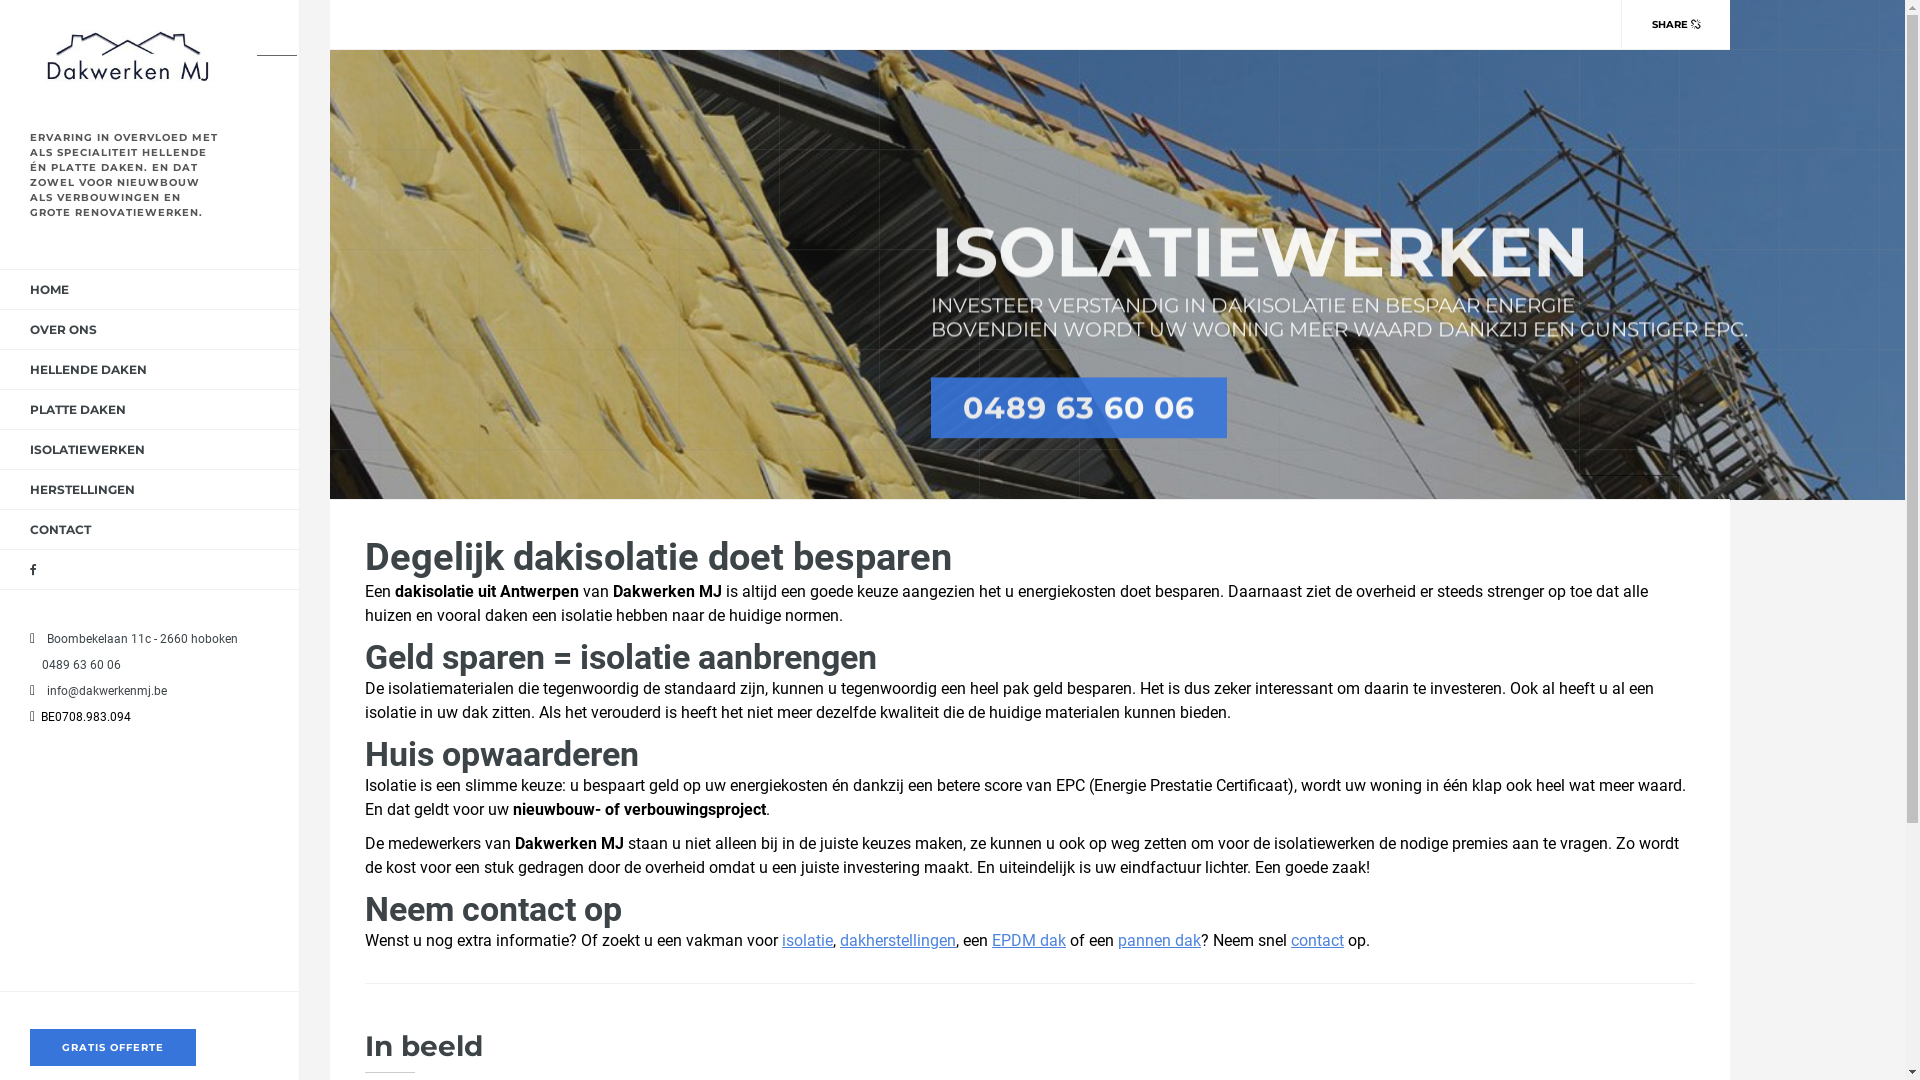 The image size is (1920, 1080). What do you see at coordinates (1078, 408) in the screenshot?
I see `0489 63 60 06` at bounding box center [1078, 408].